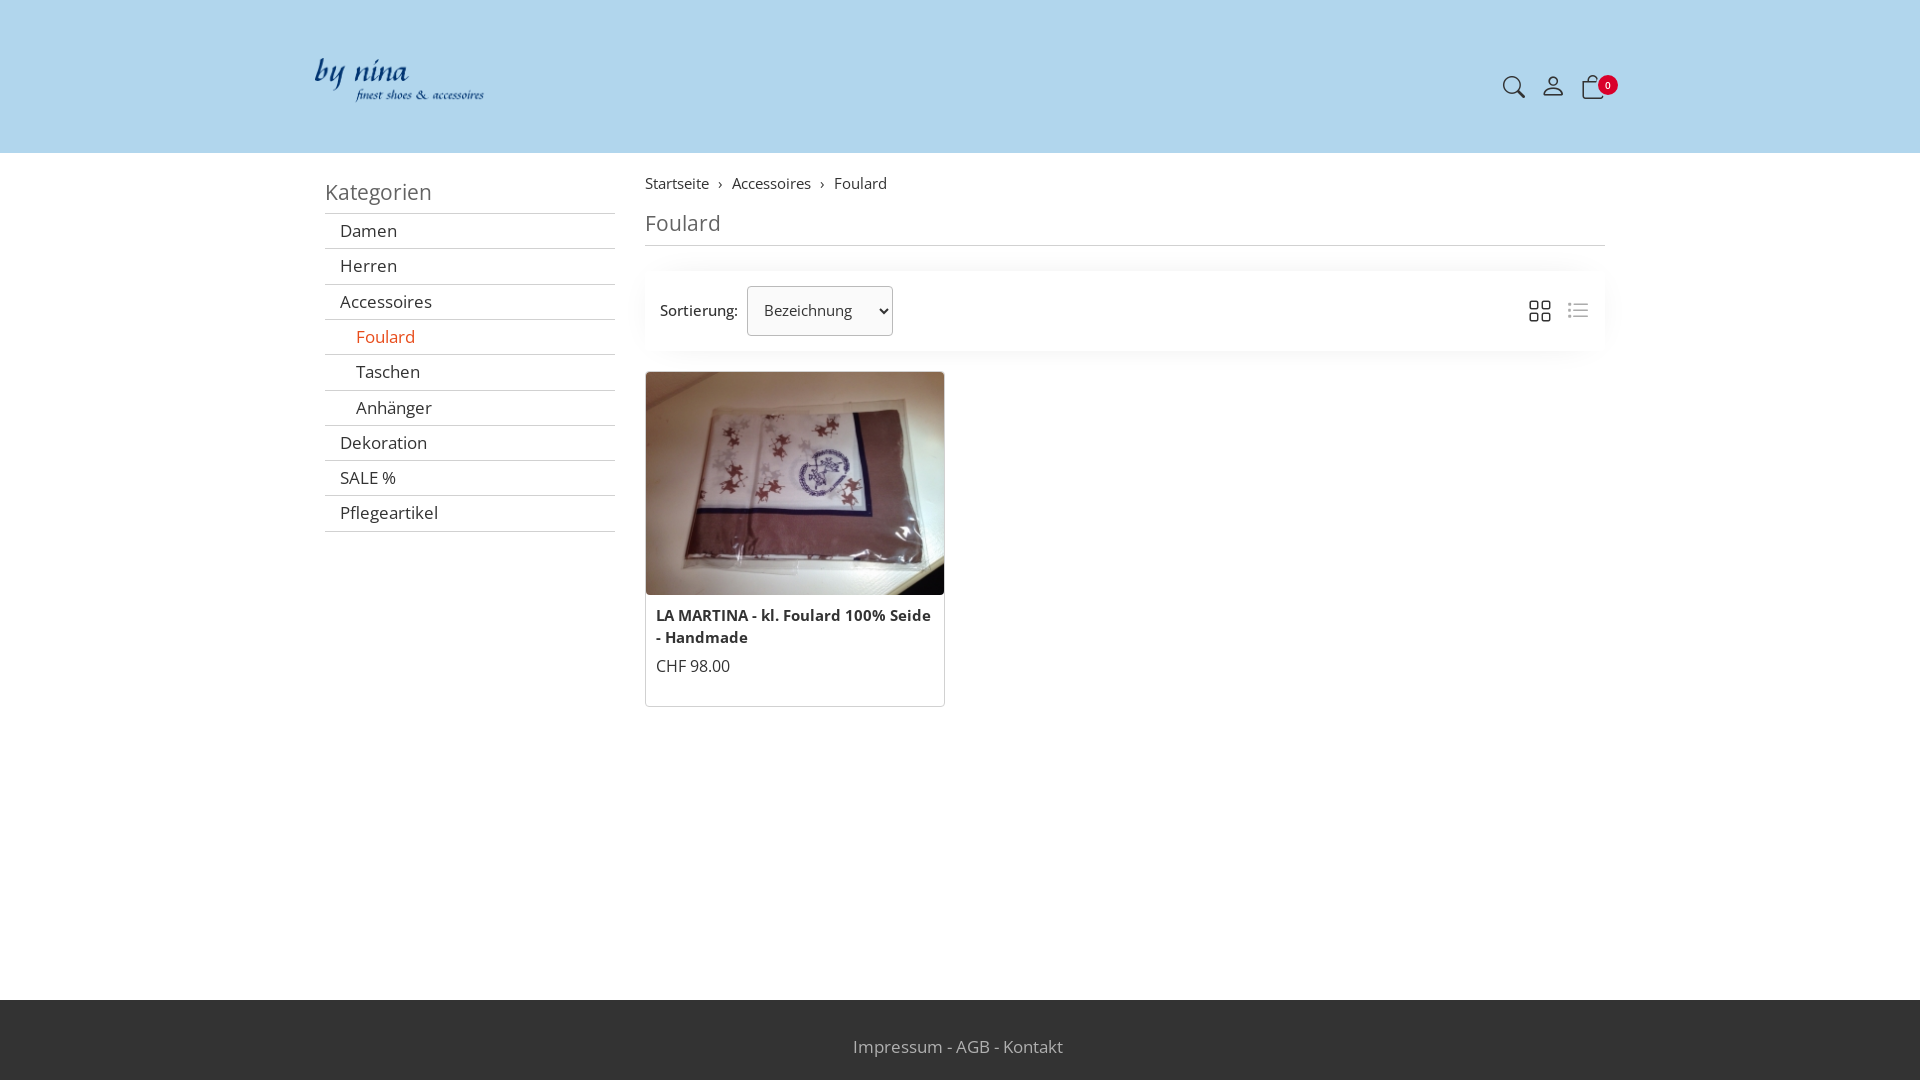 Image resolution: width=1920 pixels, height=1080 pixels. Describe the element at coordinates (470, 302) in the screenshot. I see `Accessoires` at that location.